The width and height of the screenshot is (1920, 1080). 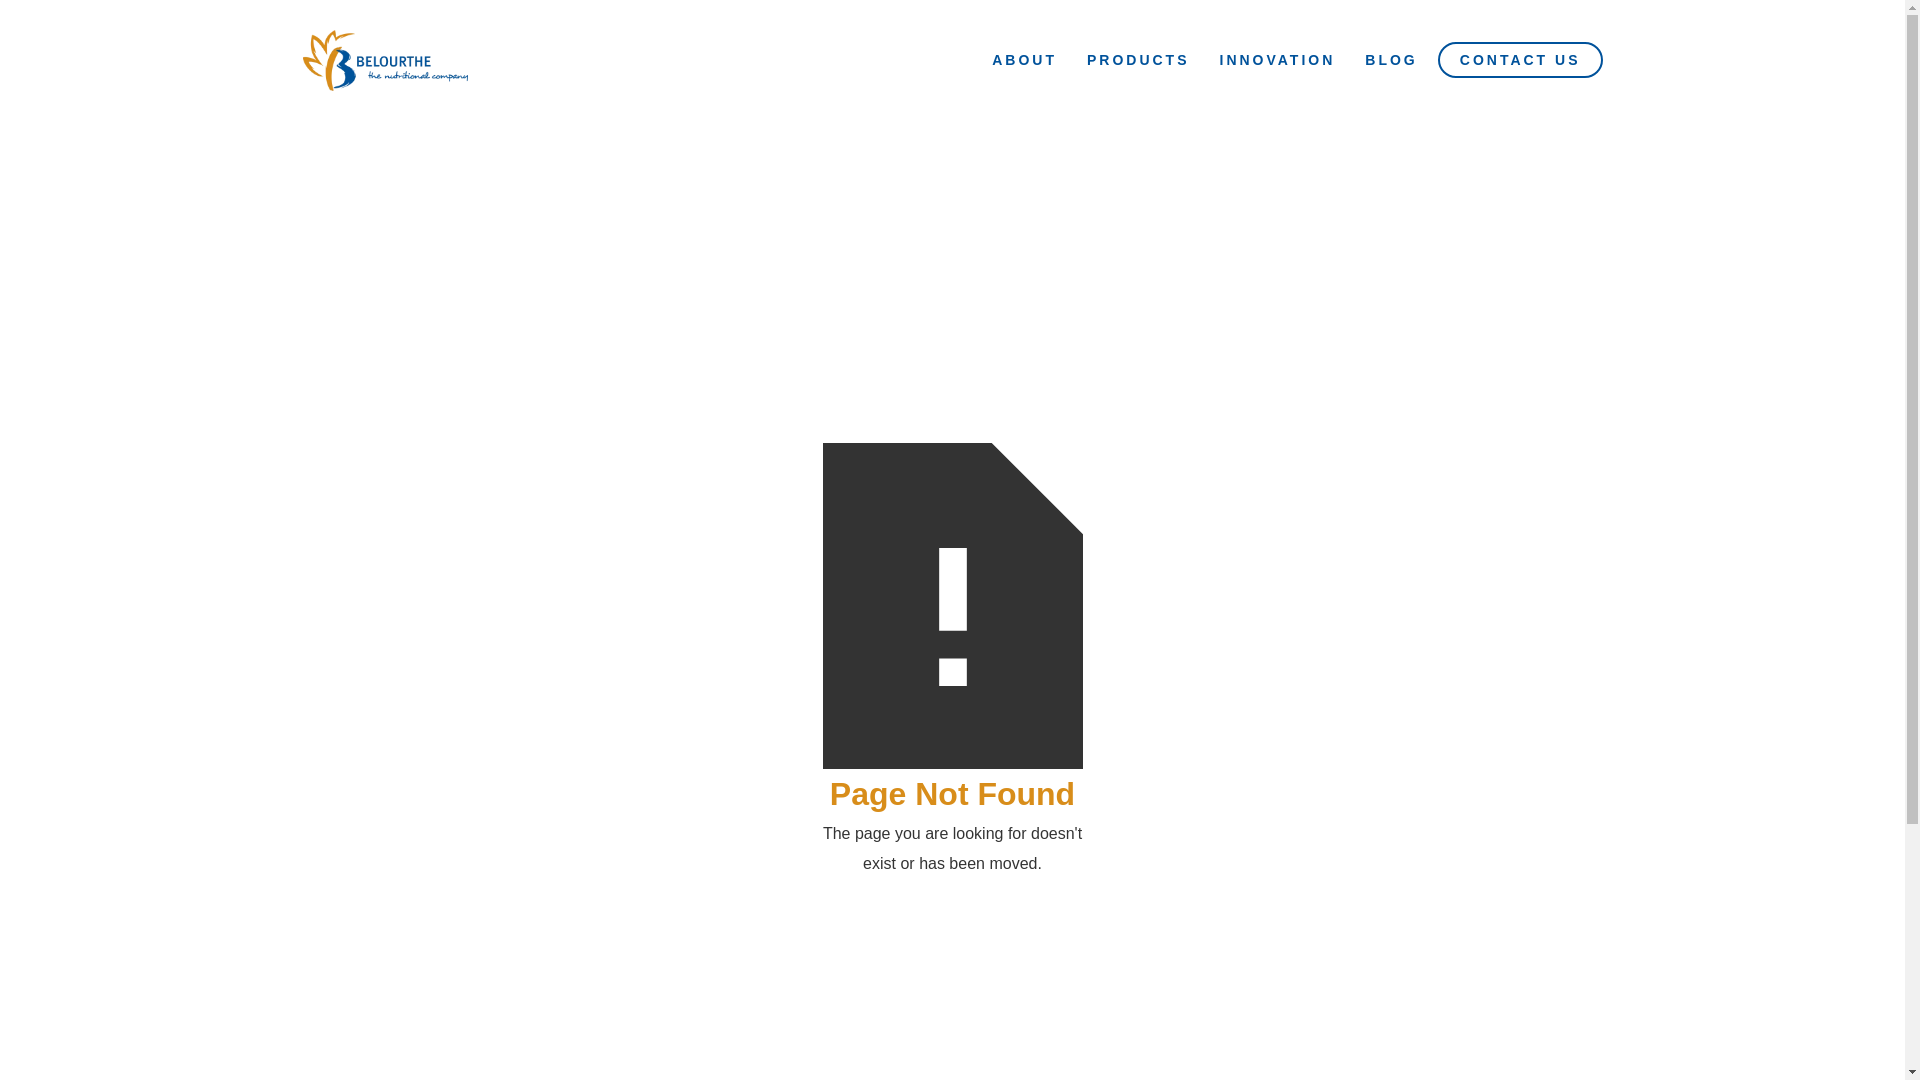 I want to click on ABOUT, so click(x=1024, y=60).